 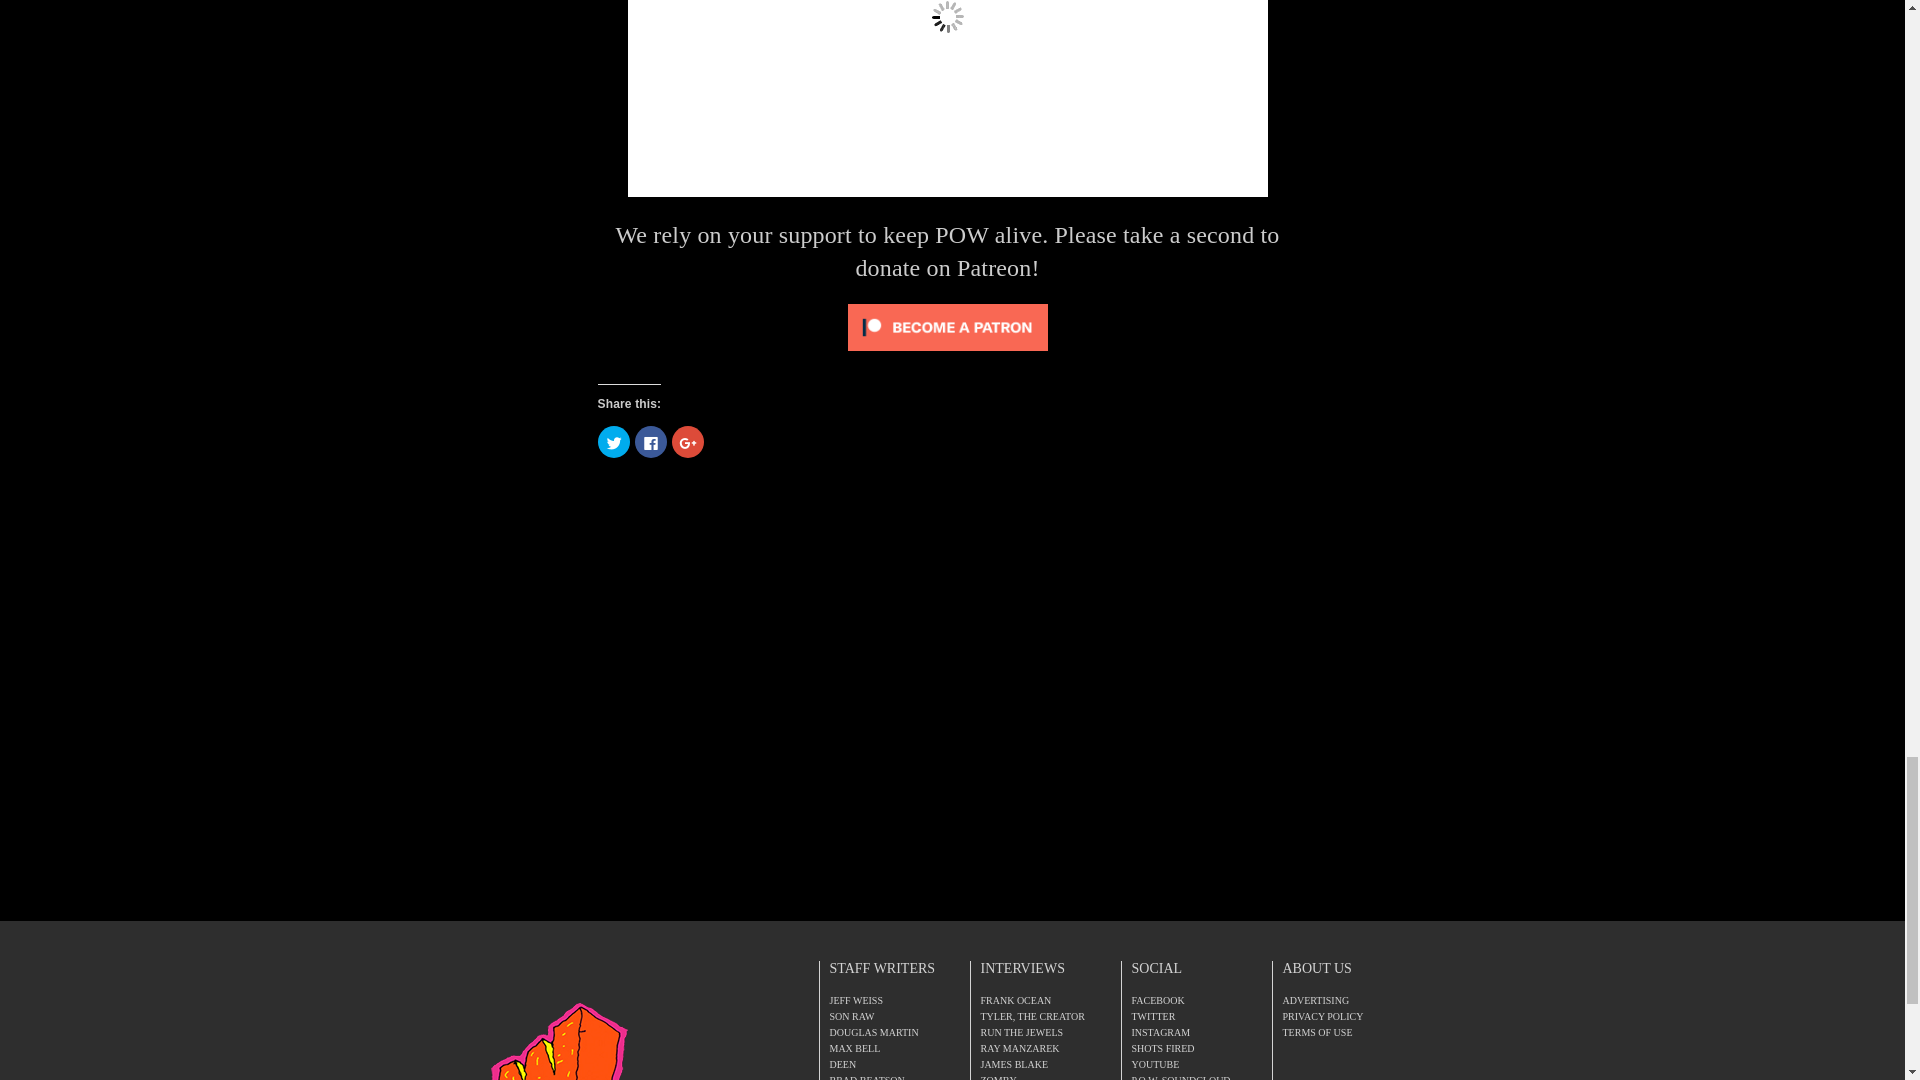 I want to click on Click to share on Twitter, so click(x=613, y=441).